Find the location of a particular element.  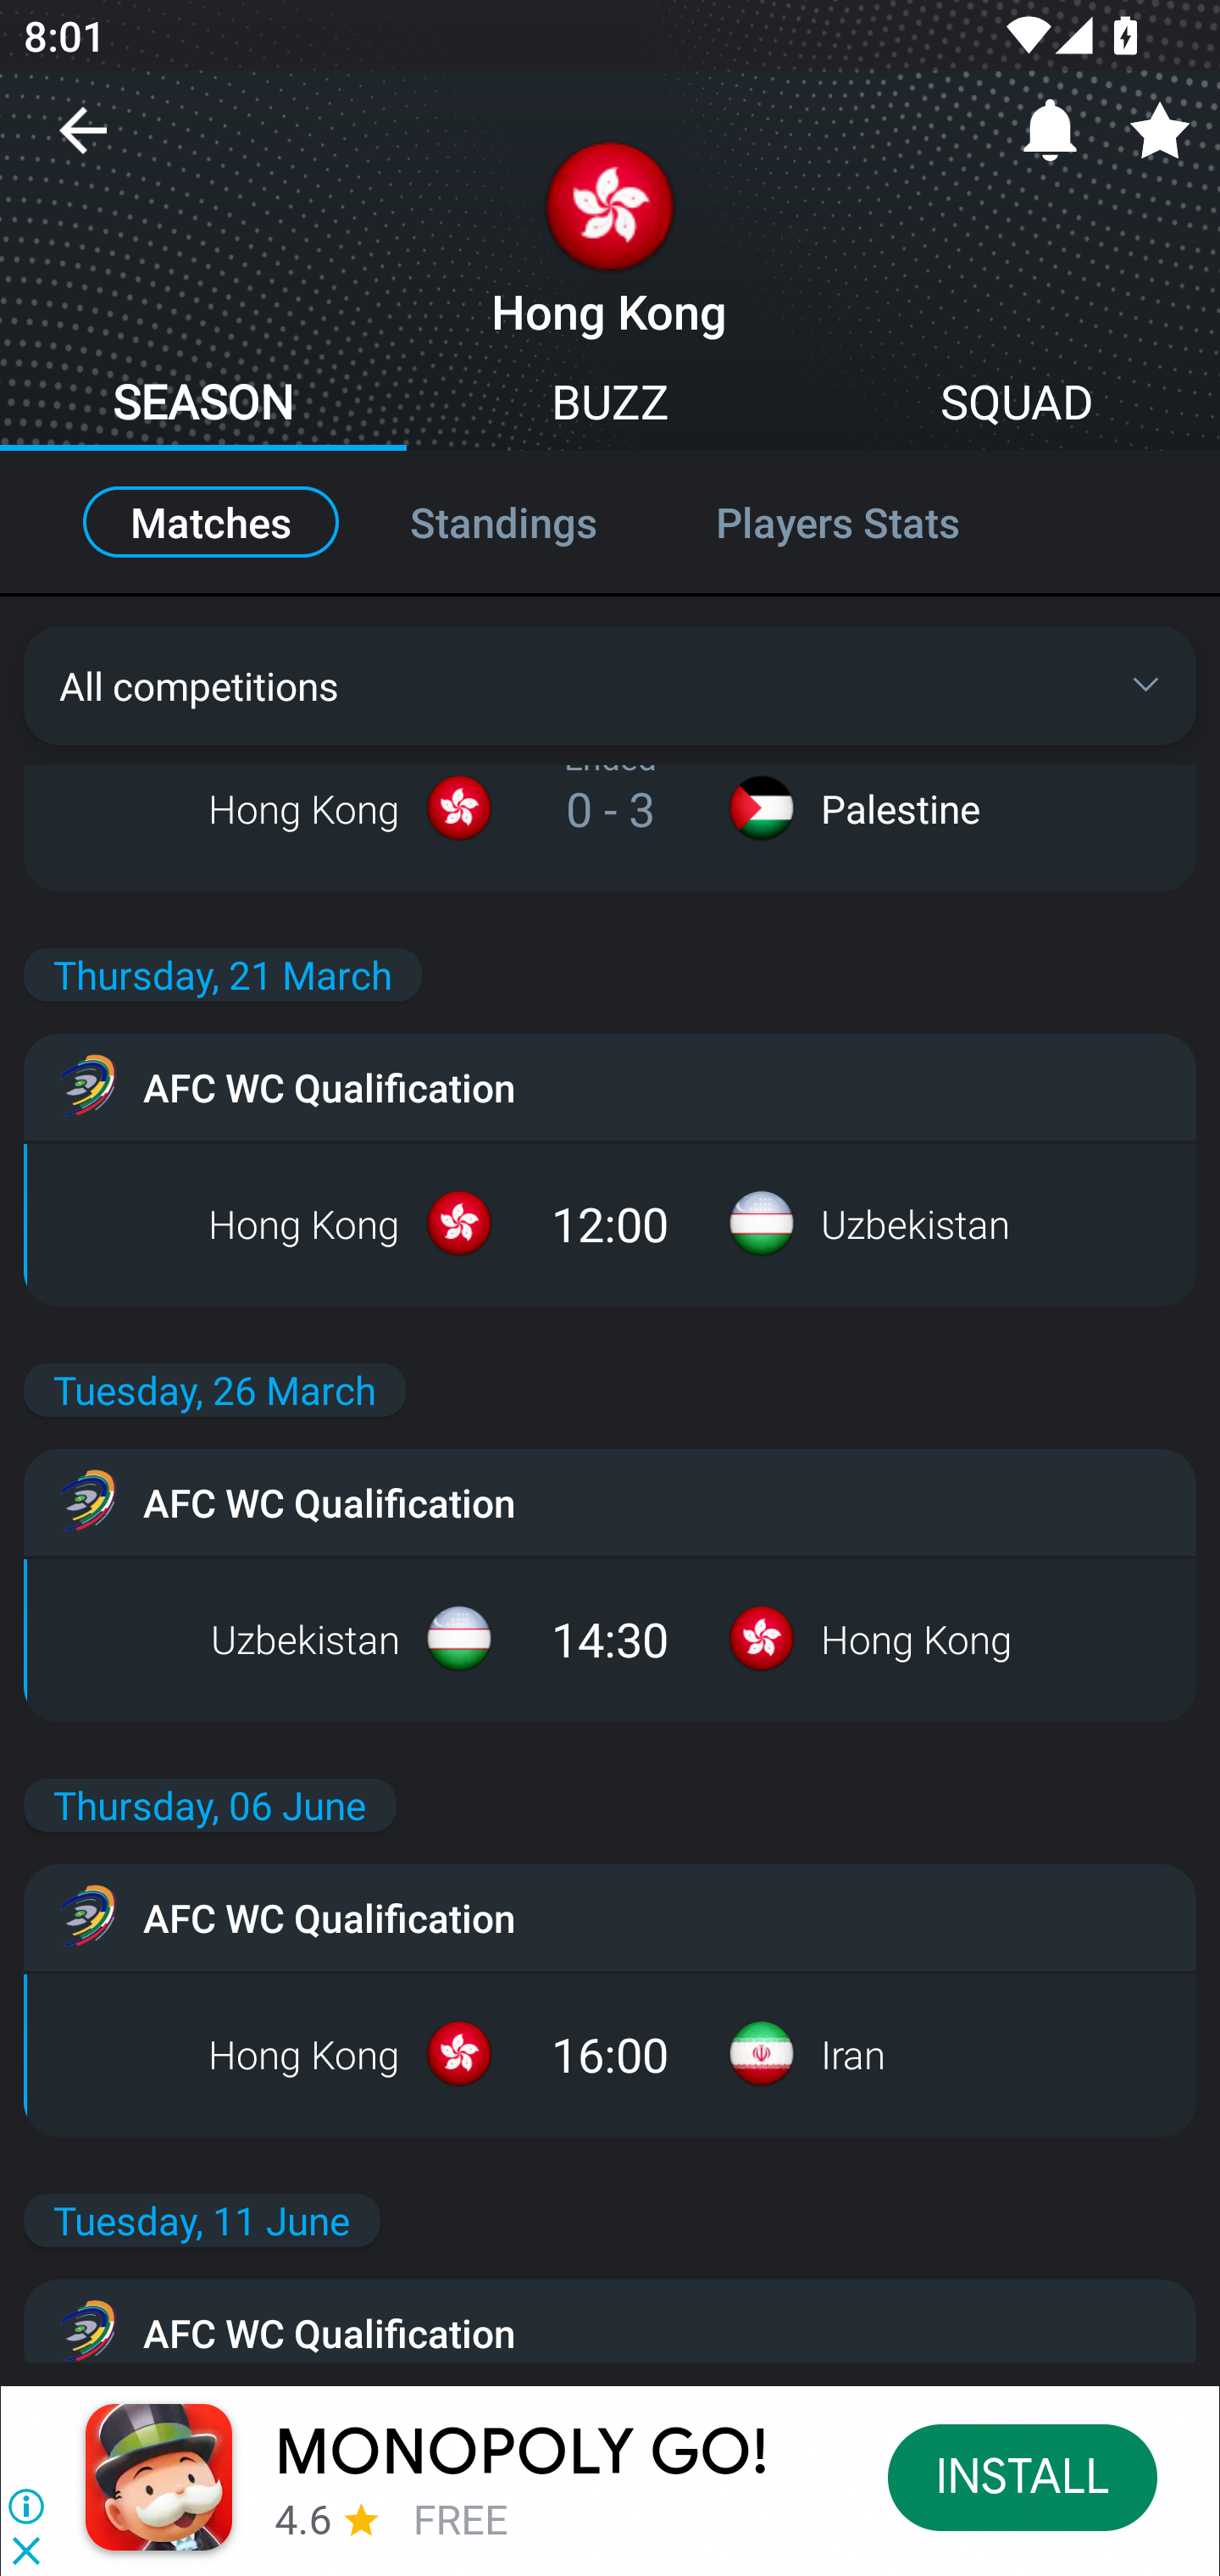

AFC WC Qualification is located at coordinates (610, 1502).